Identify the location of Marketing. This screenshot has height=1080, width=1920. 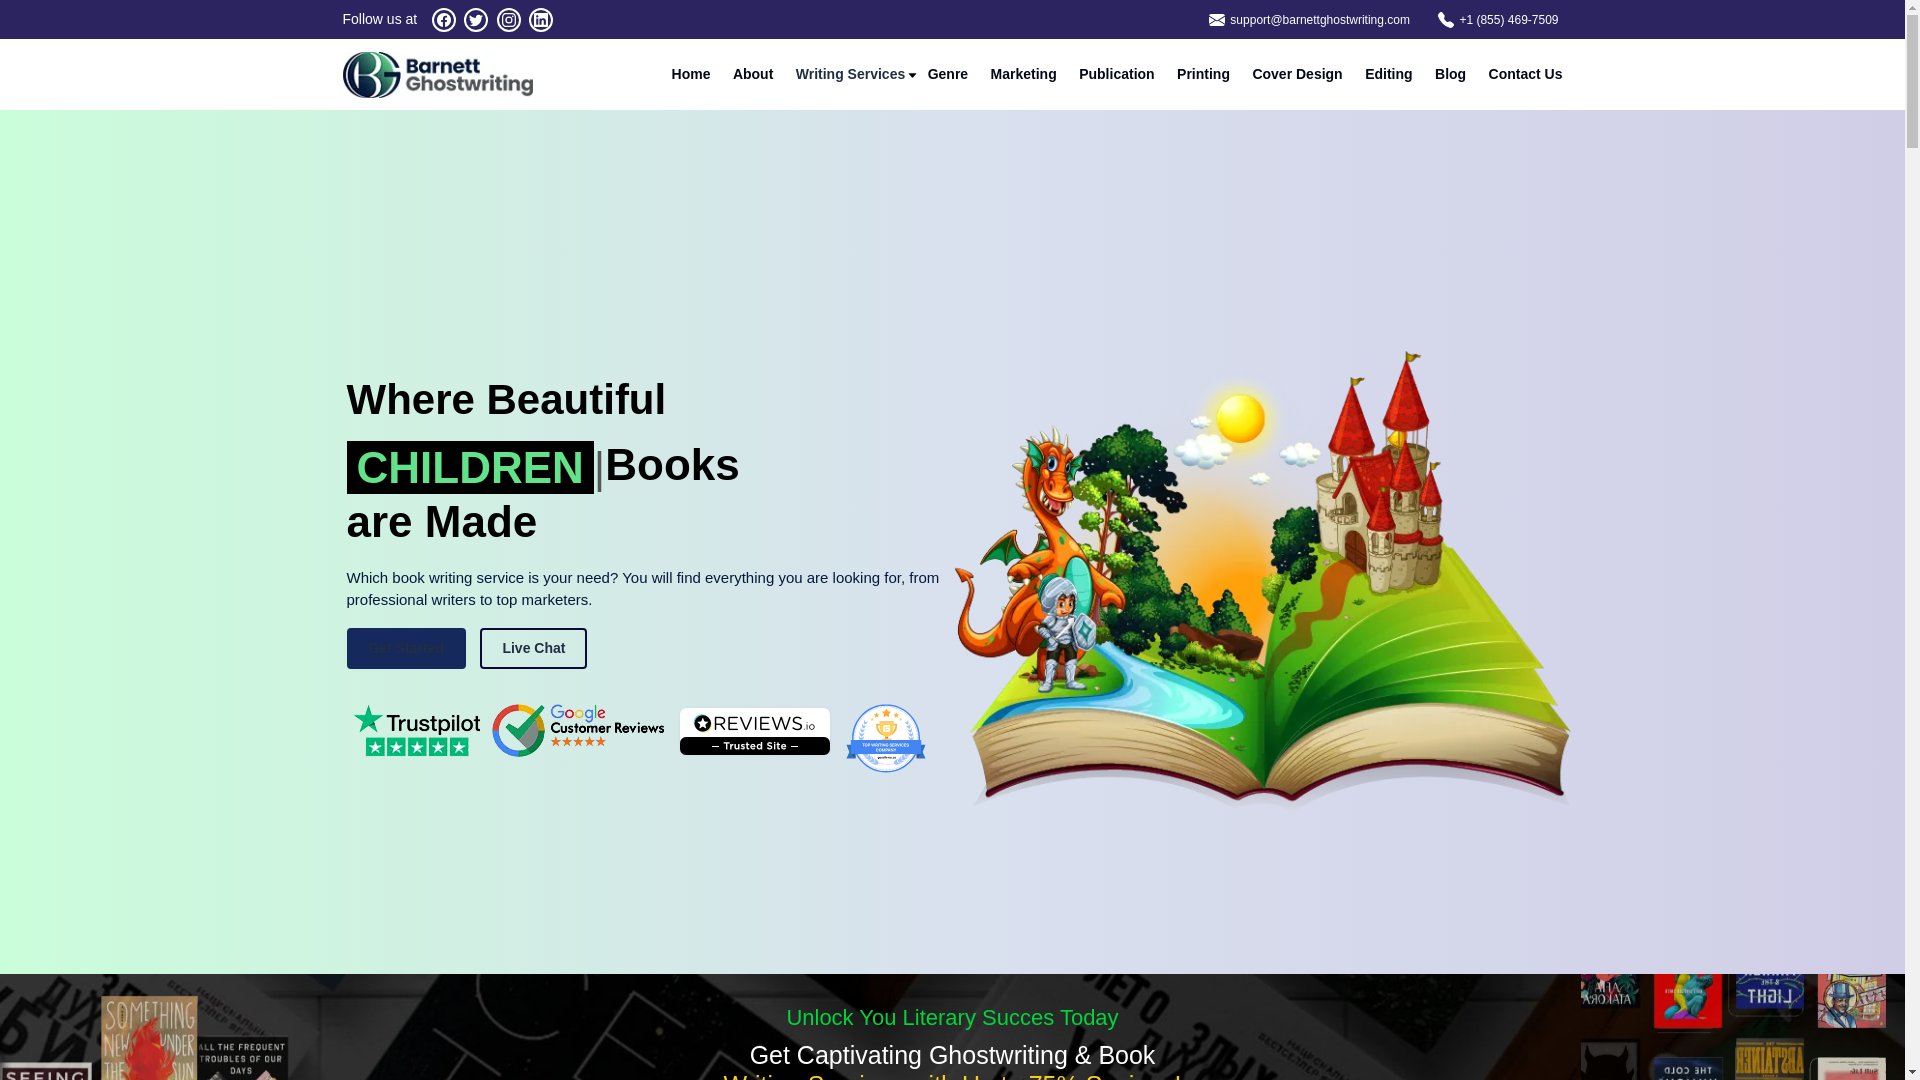
(1024, 74).